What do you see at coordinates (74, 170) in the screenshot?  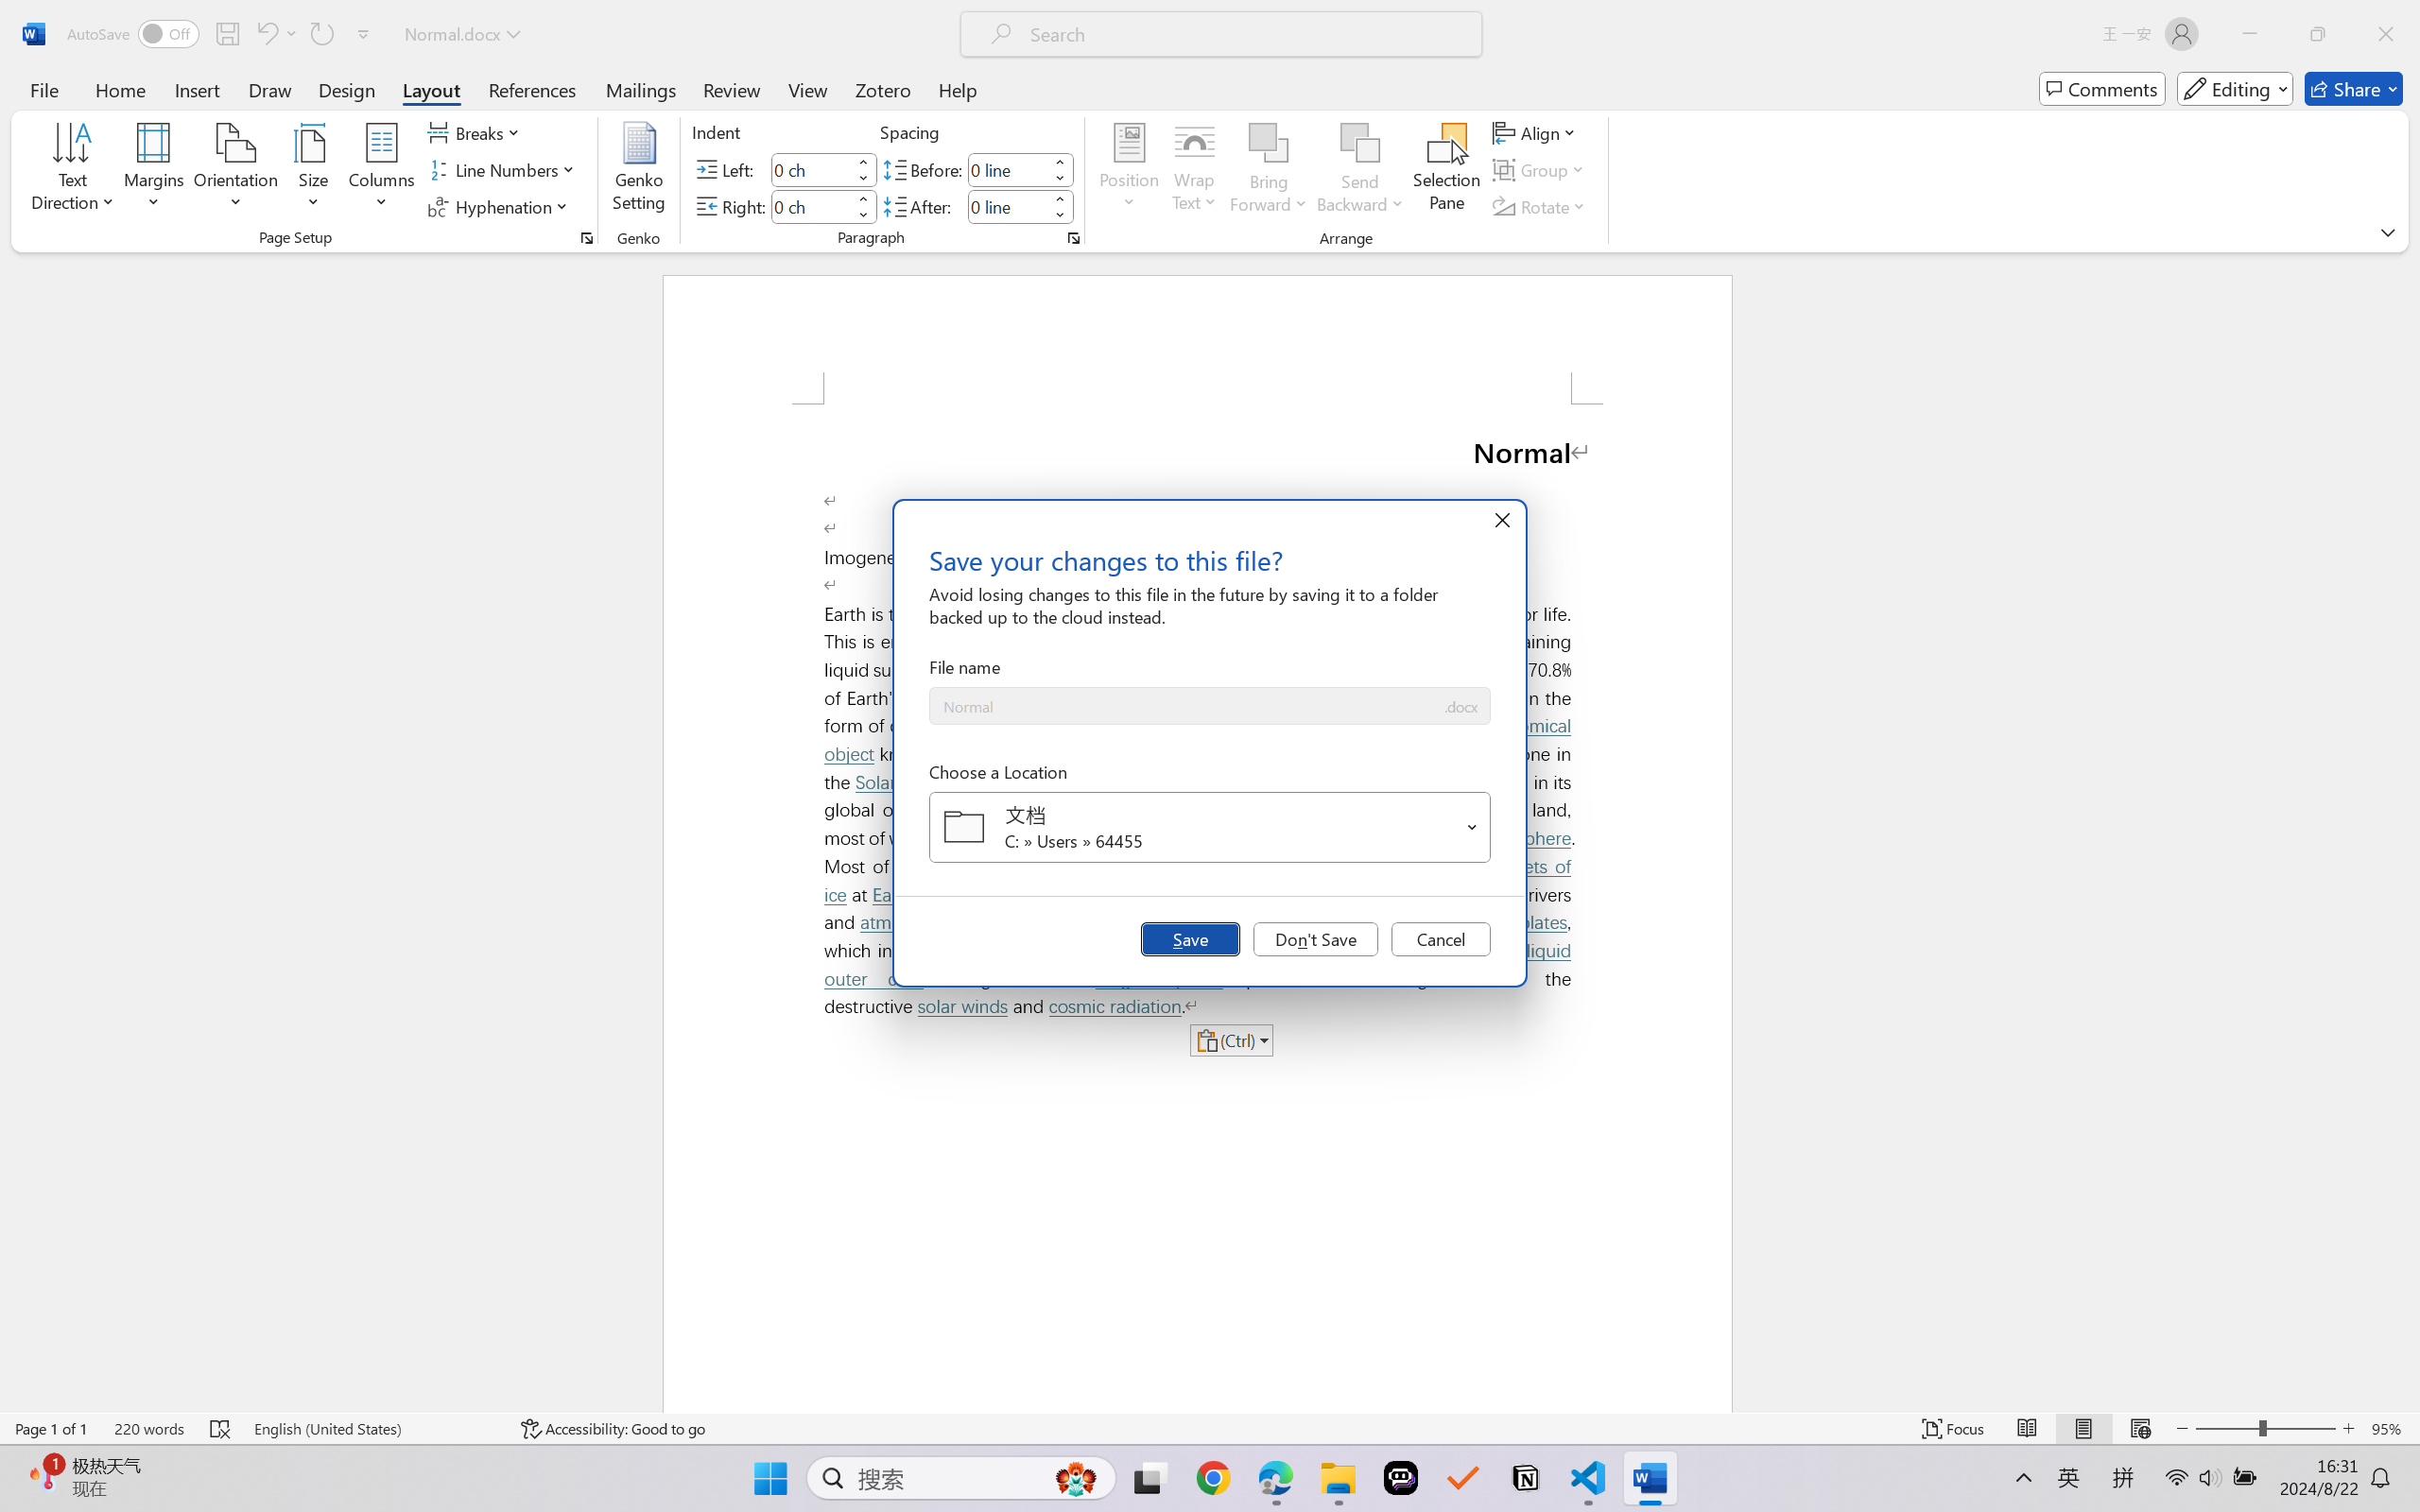 I see `Text Direction` at bounding box center [74, 170].